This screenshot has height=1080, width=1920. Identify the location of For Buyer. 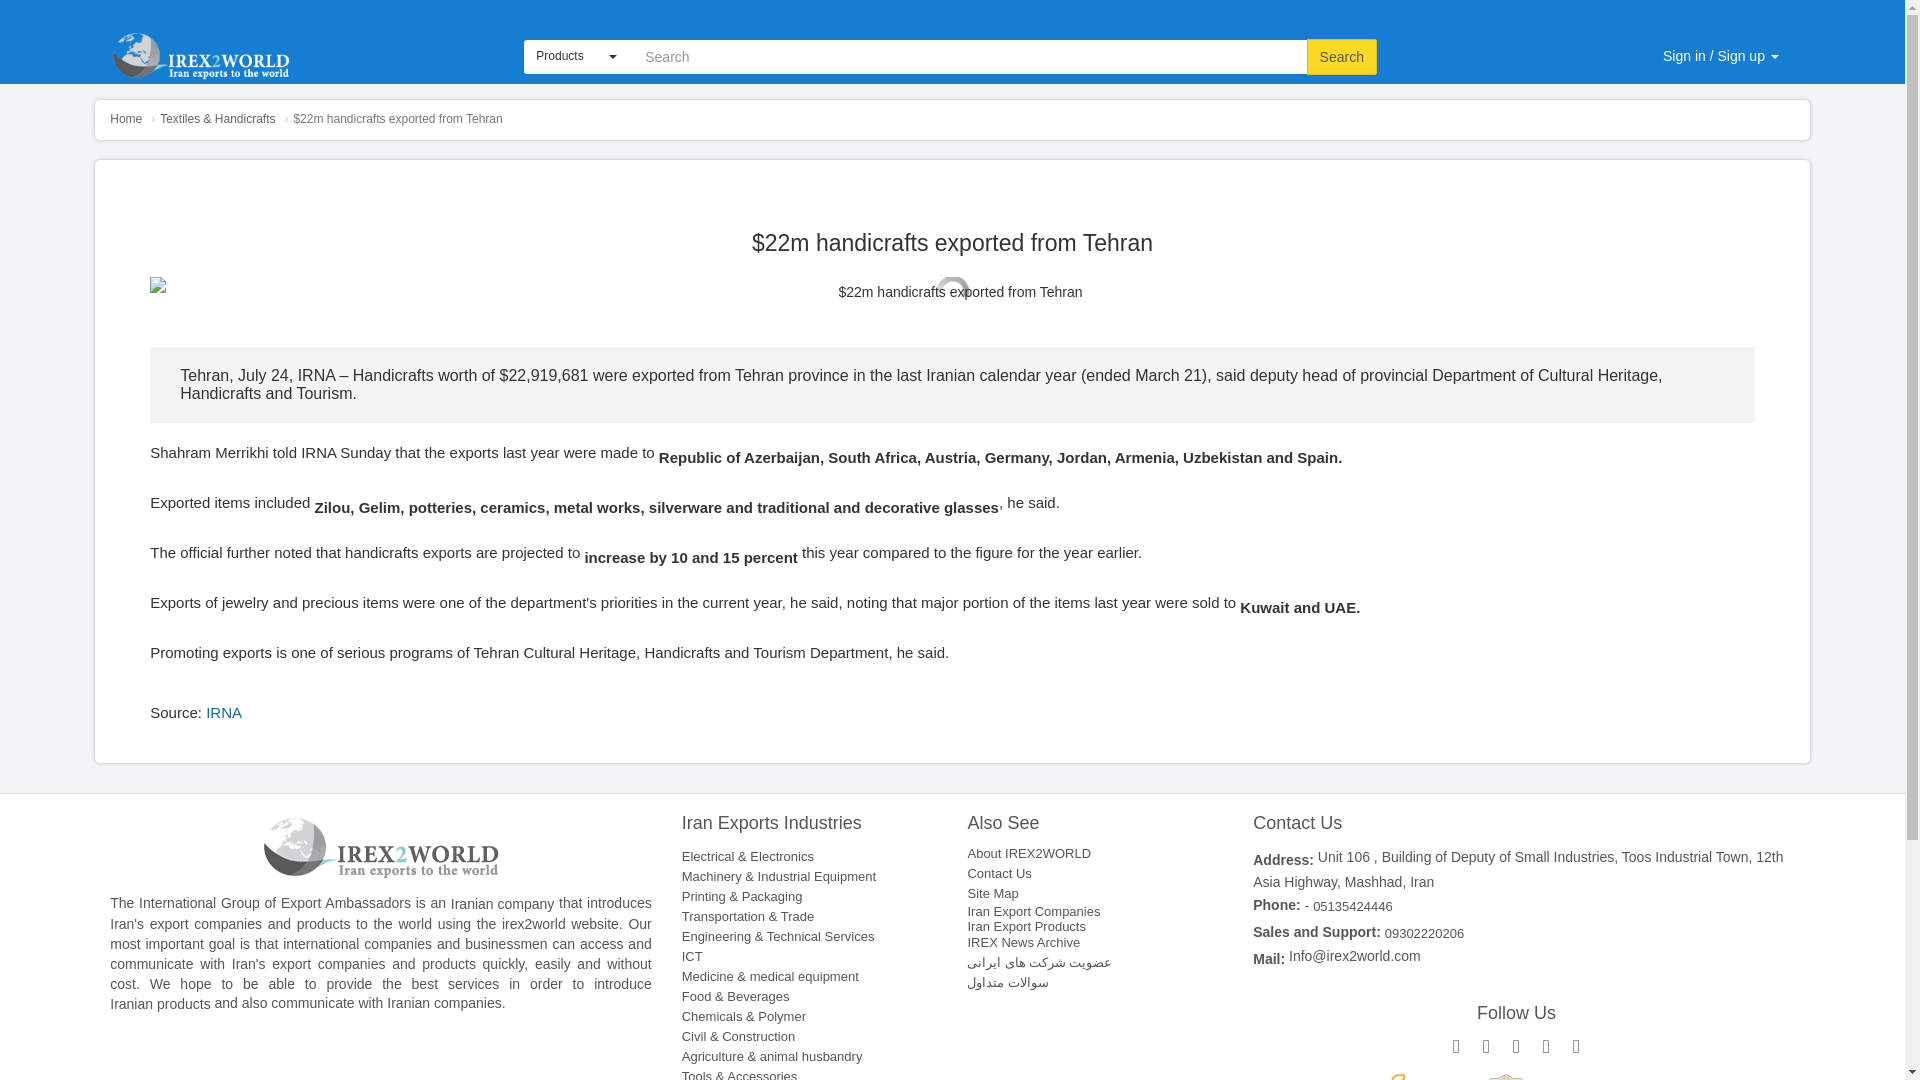
(1627, 5).